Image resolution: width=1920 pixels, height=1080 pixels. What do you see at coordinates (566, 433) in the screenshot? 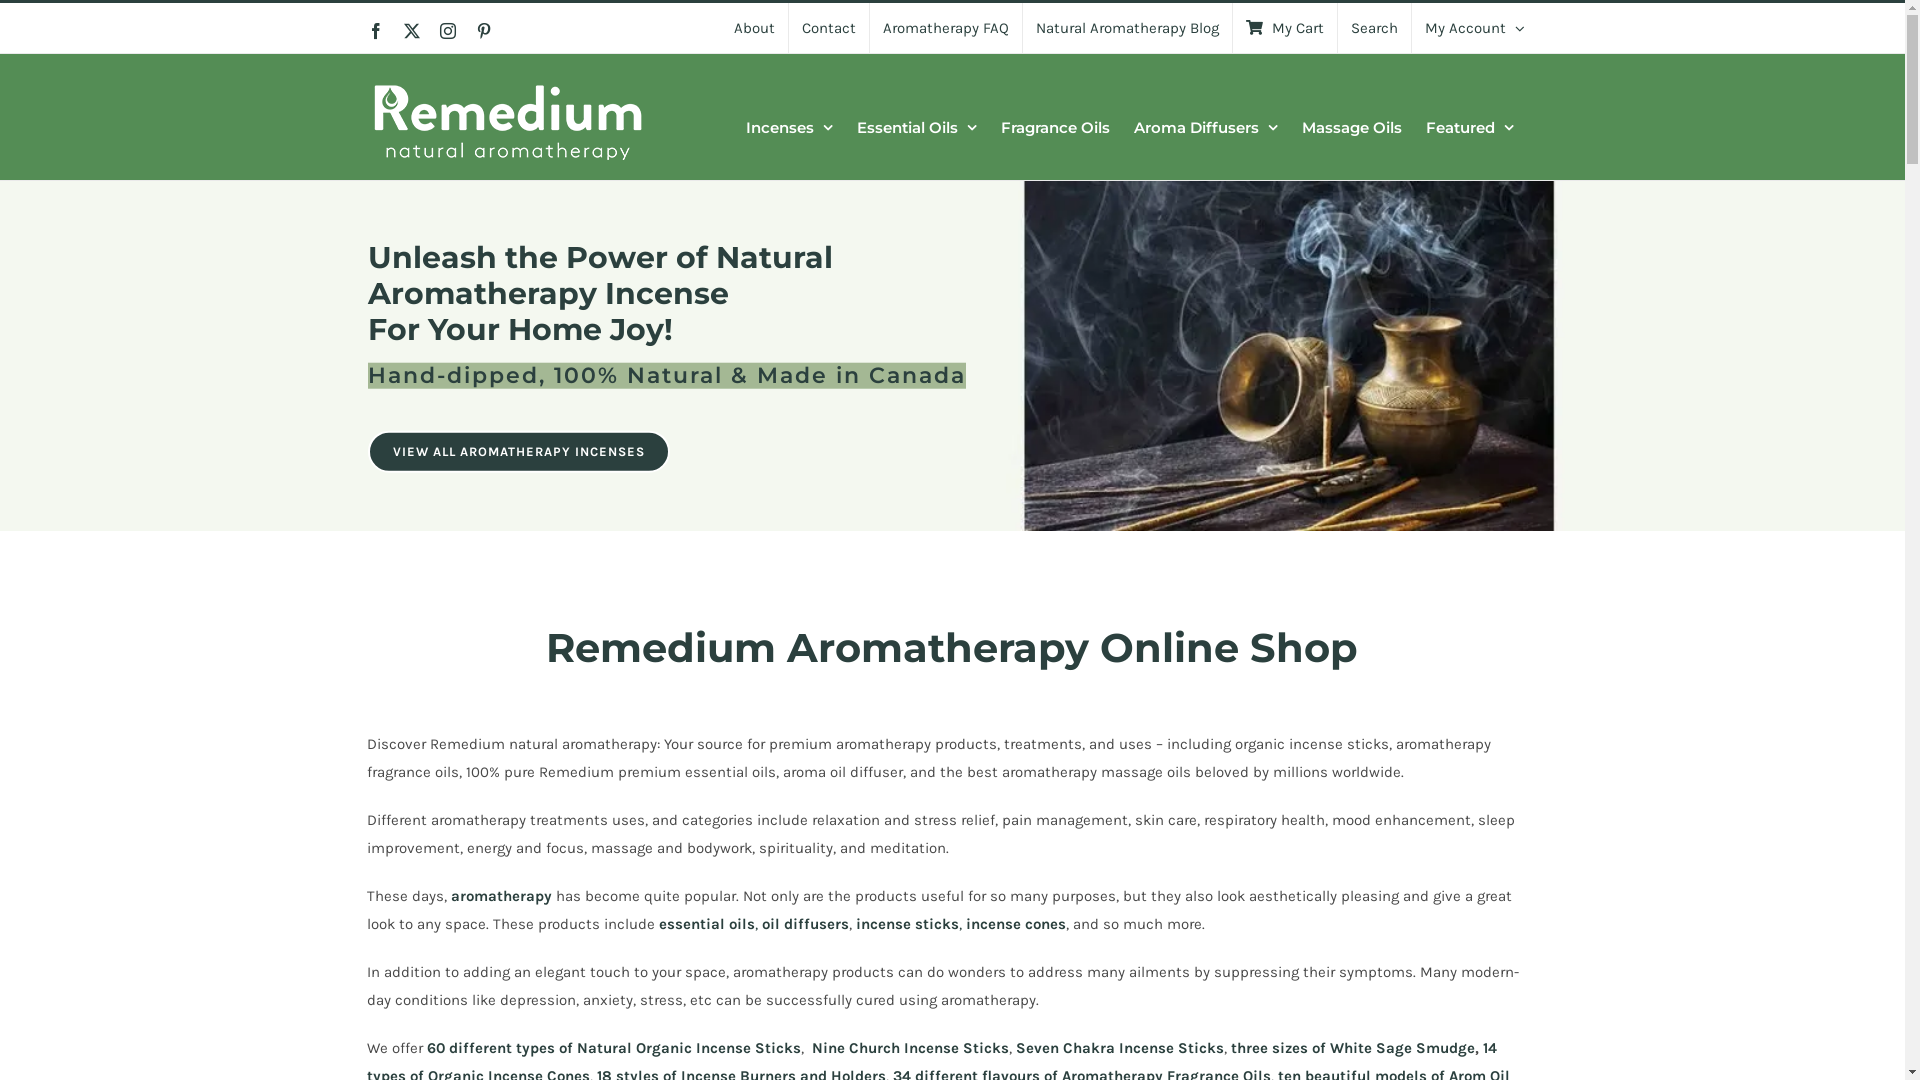
I see `VIEW 100% PURE AROMATHERAPY ESSENTIAL OILS` at bounding box center [566, 433].